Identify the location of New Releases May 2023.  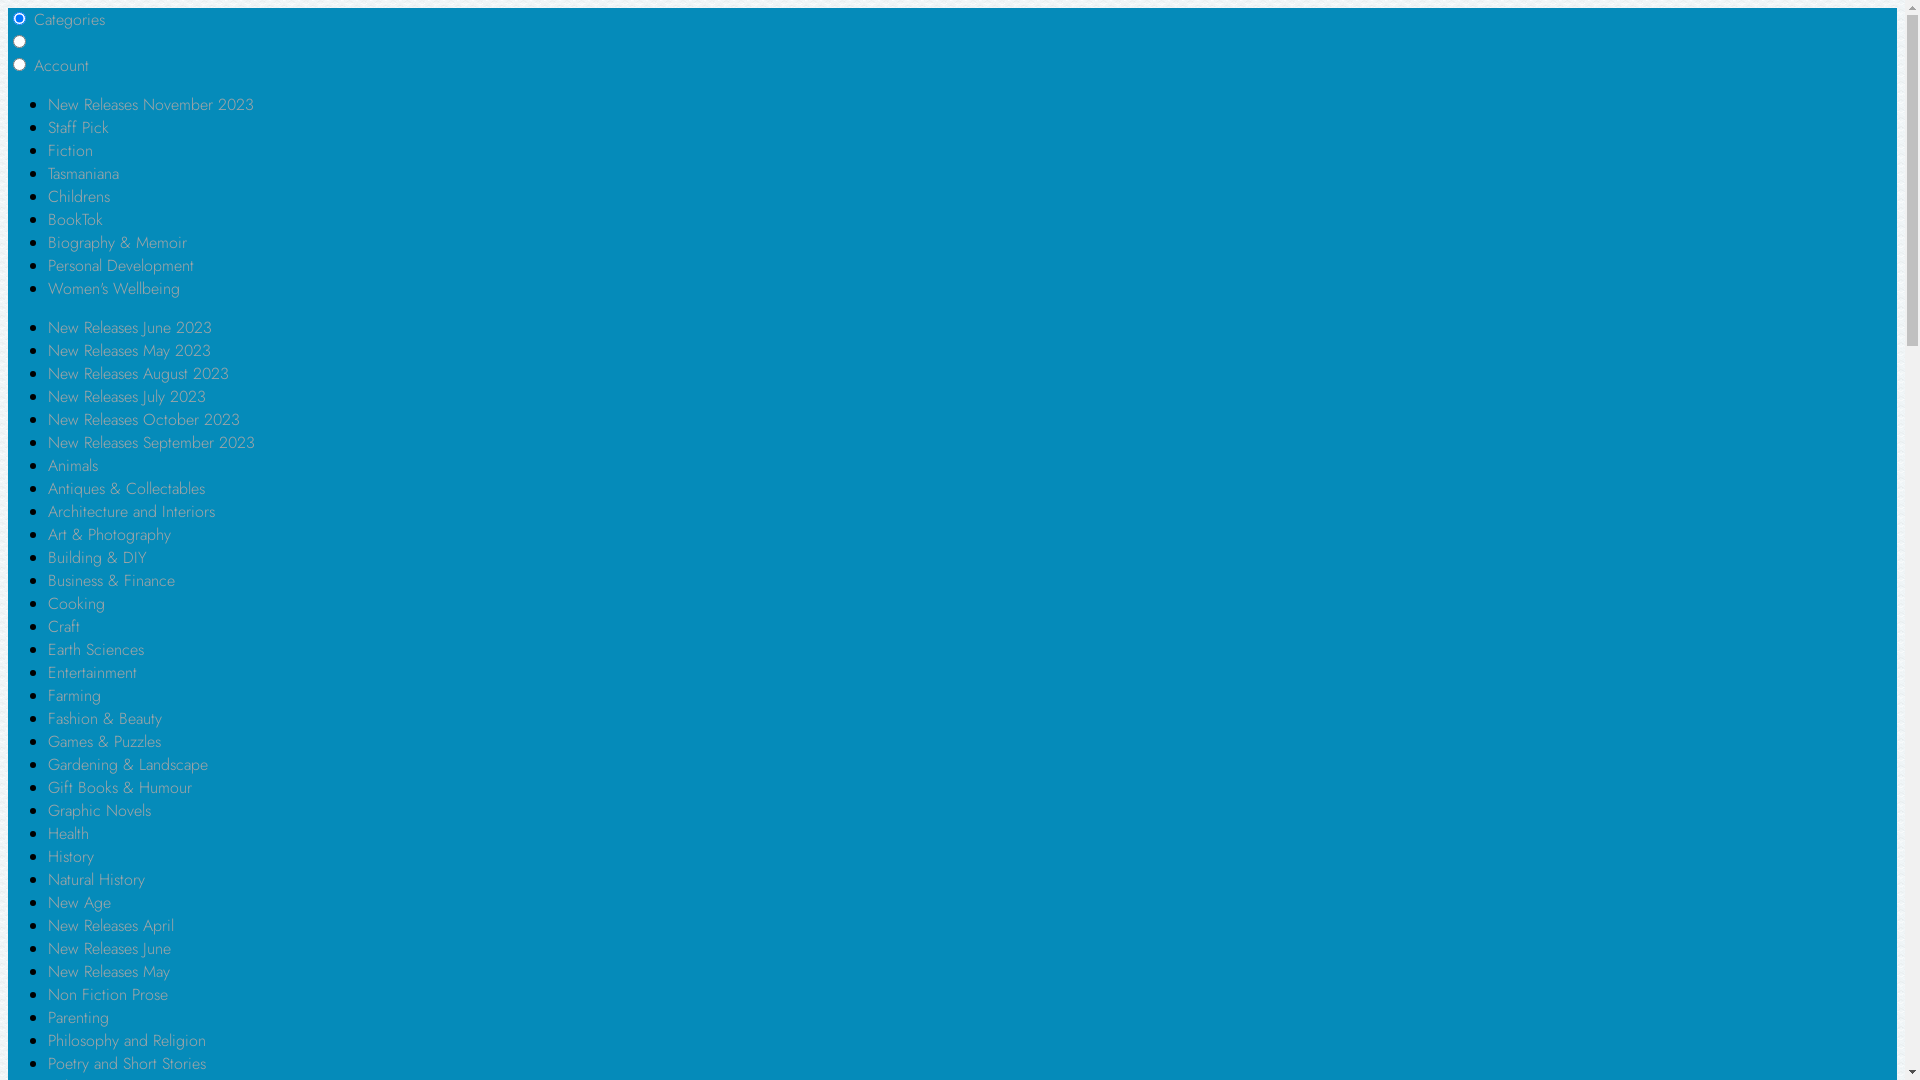
(130, 350).